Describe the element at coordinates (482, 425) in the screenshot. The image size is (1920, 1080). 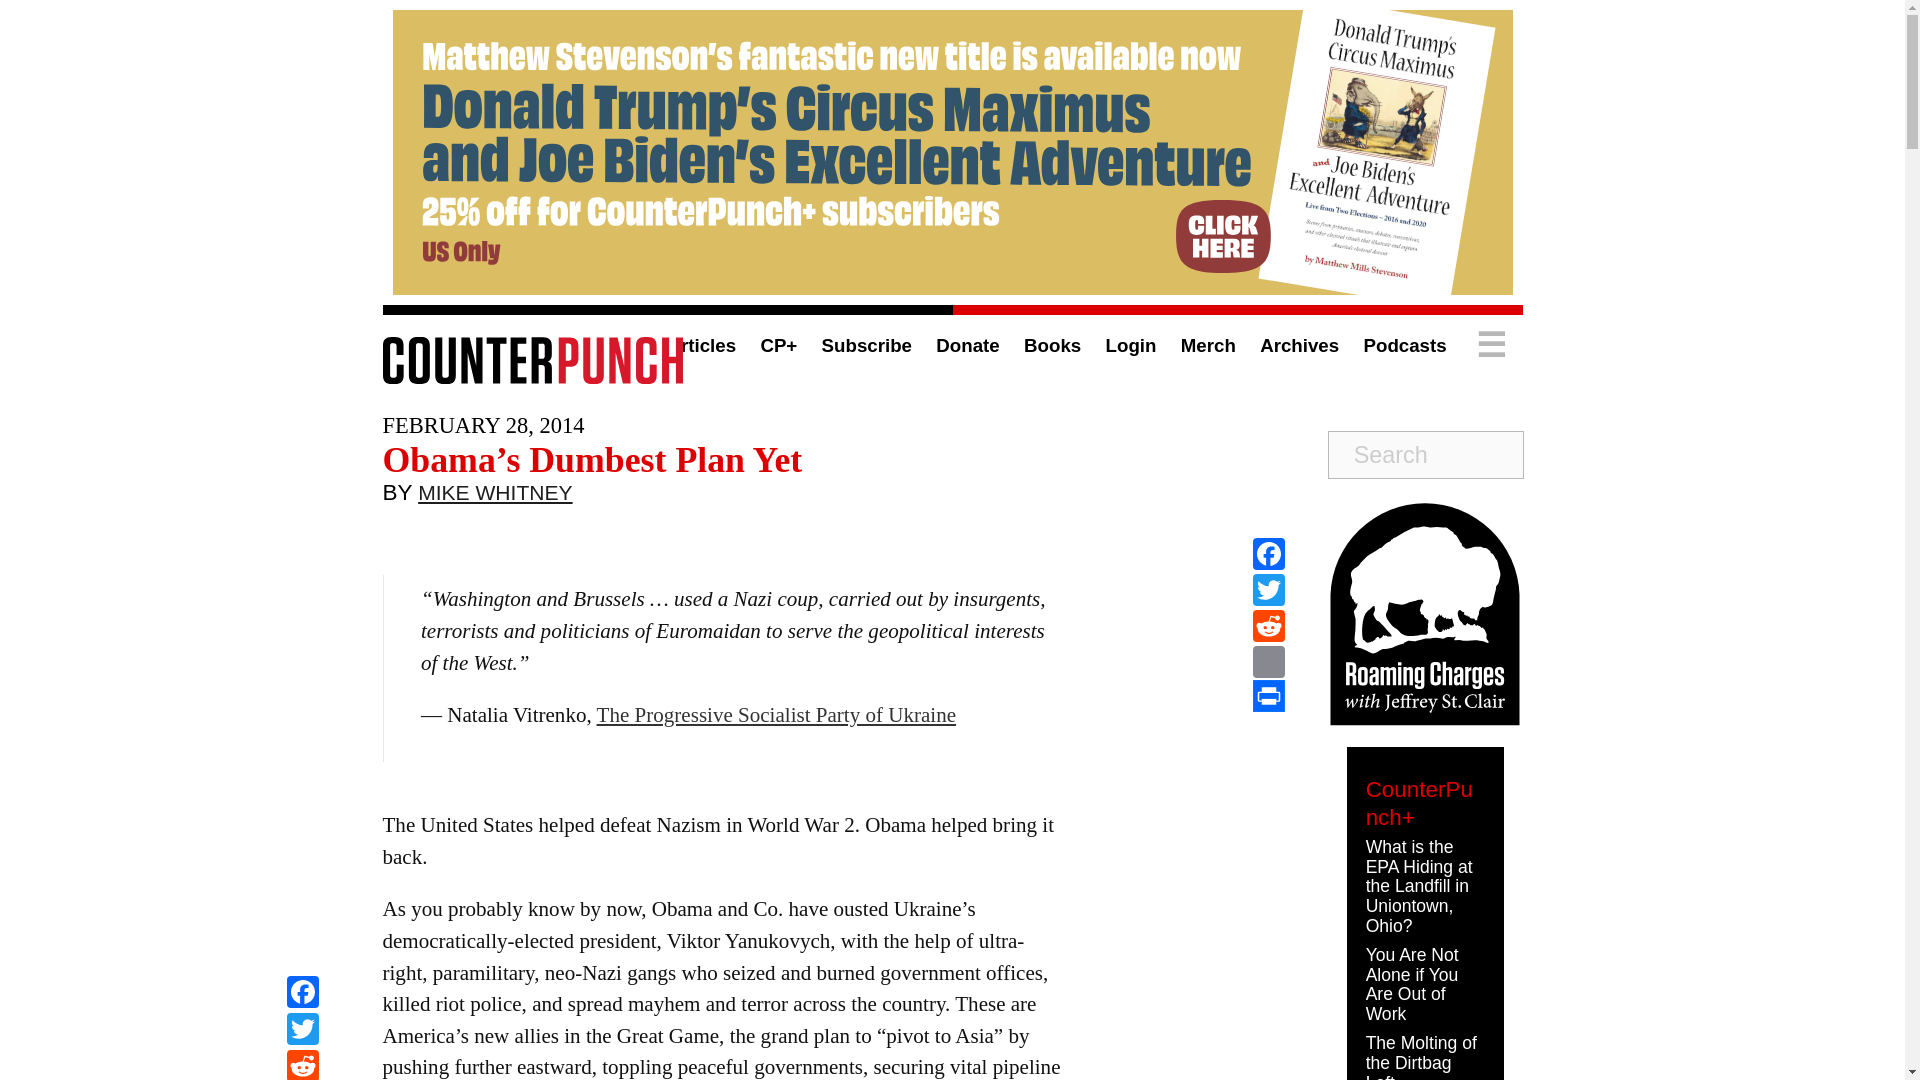
I see `2014-02-28` at that location.